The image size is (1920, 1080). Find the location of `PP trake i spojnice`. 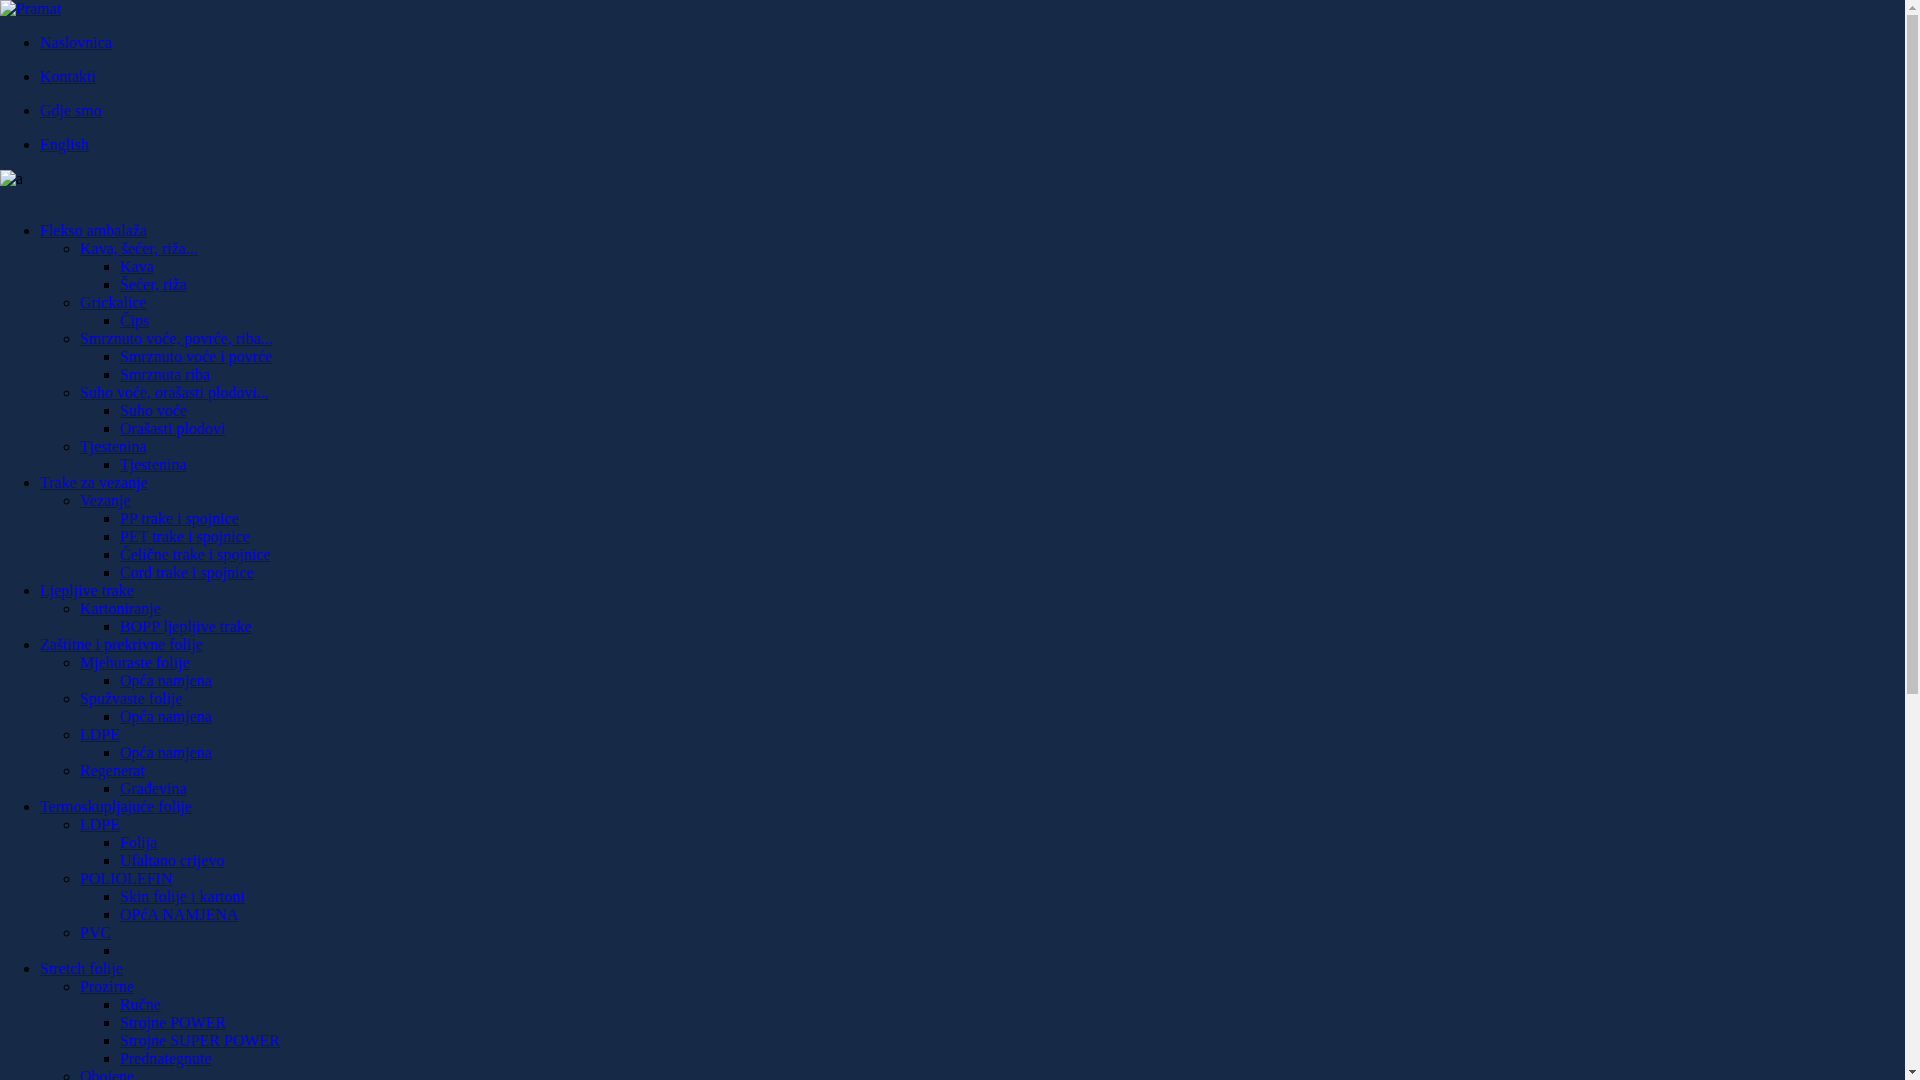

PP trake i spojnice is located at coordinates (180, 518).